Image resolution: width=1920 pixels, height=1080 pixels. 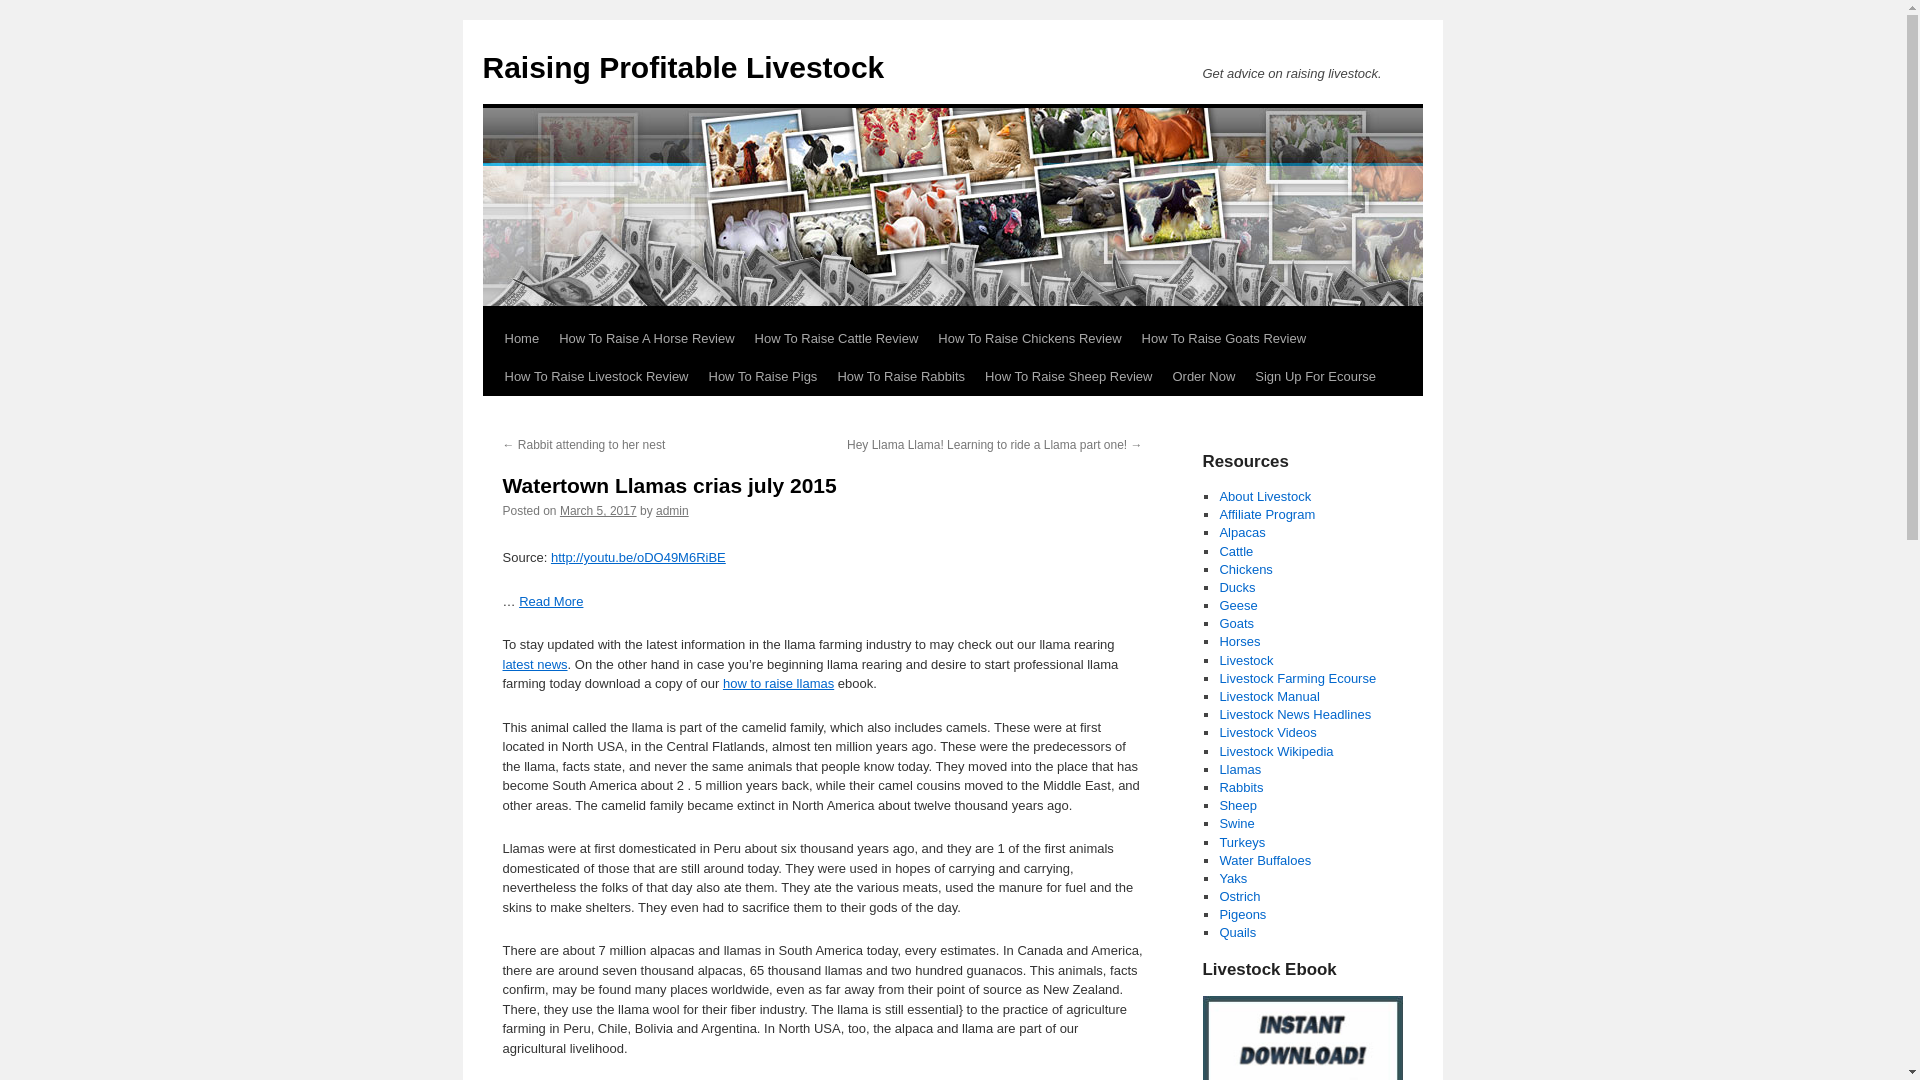 I want to click on Click Here To Visit Website, so click(x=1301, y=1038).